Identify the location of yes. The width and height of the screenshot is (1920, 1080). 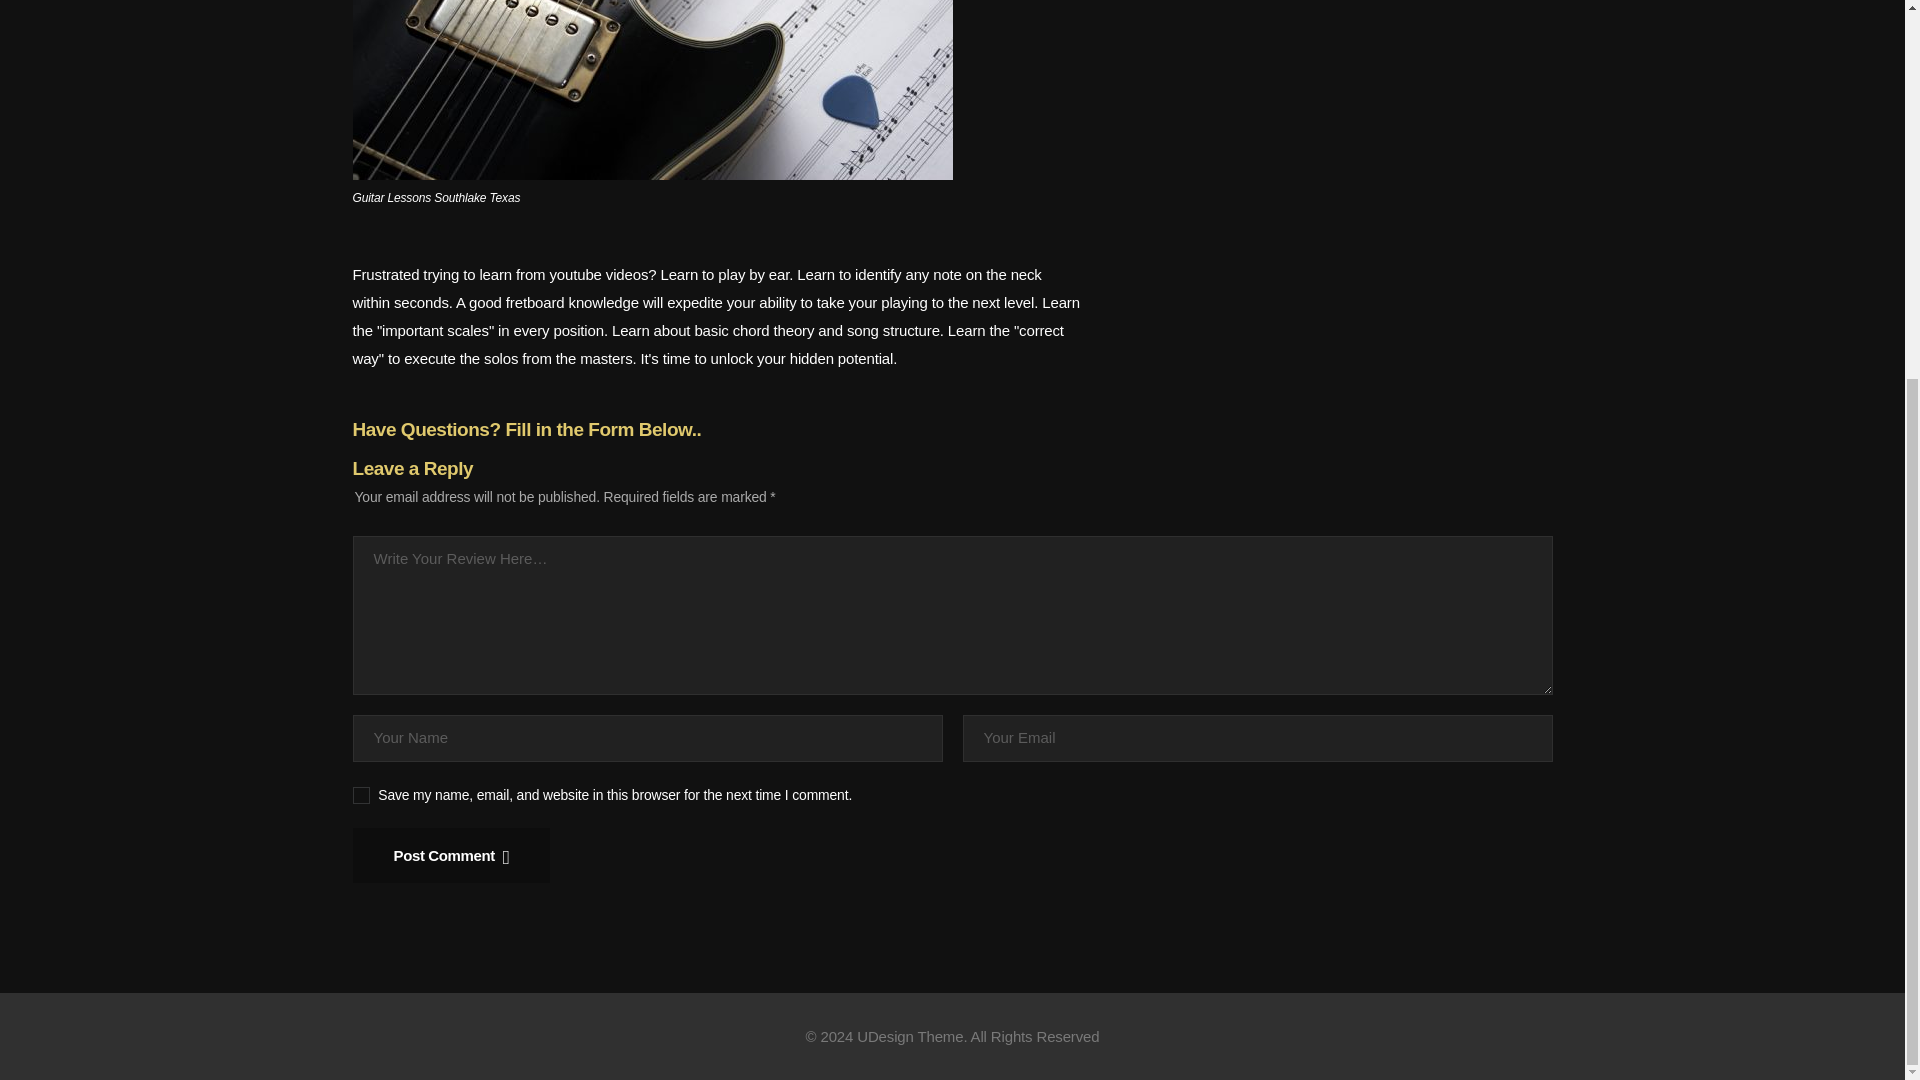
(360, 794).